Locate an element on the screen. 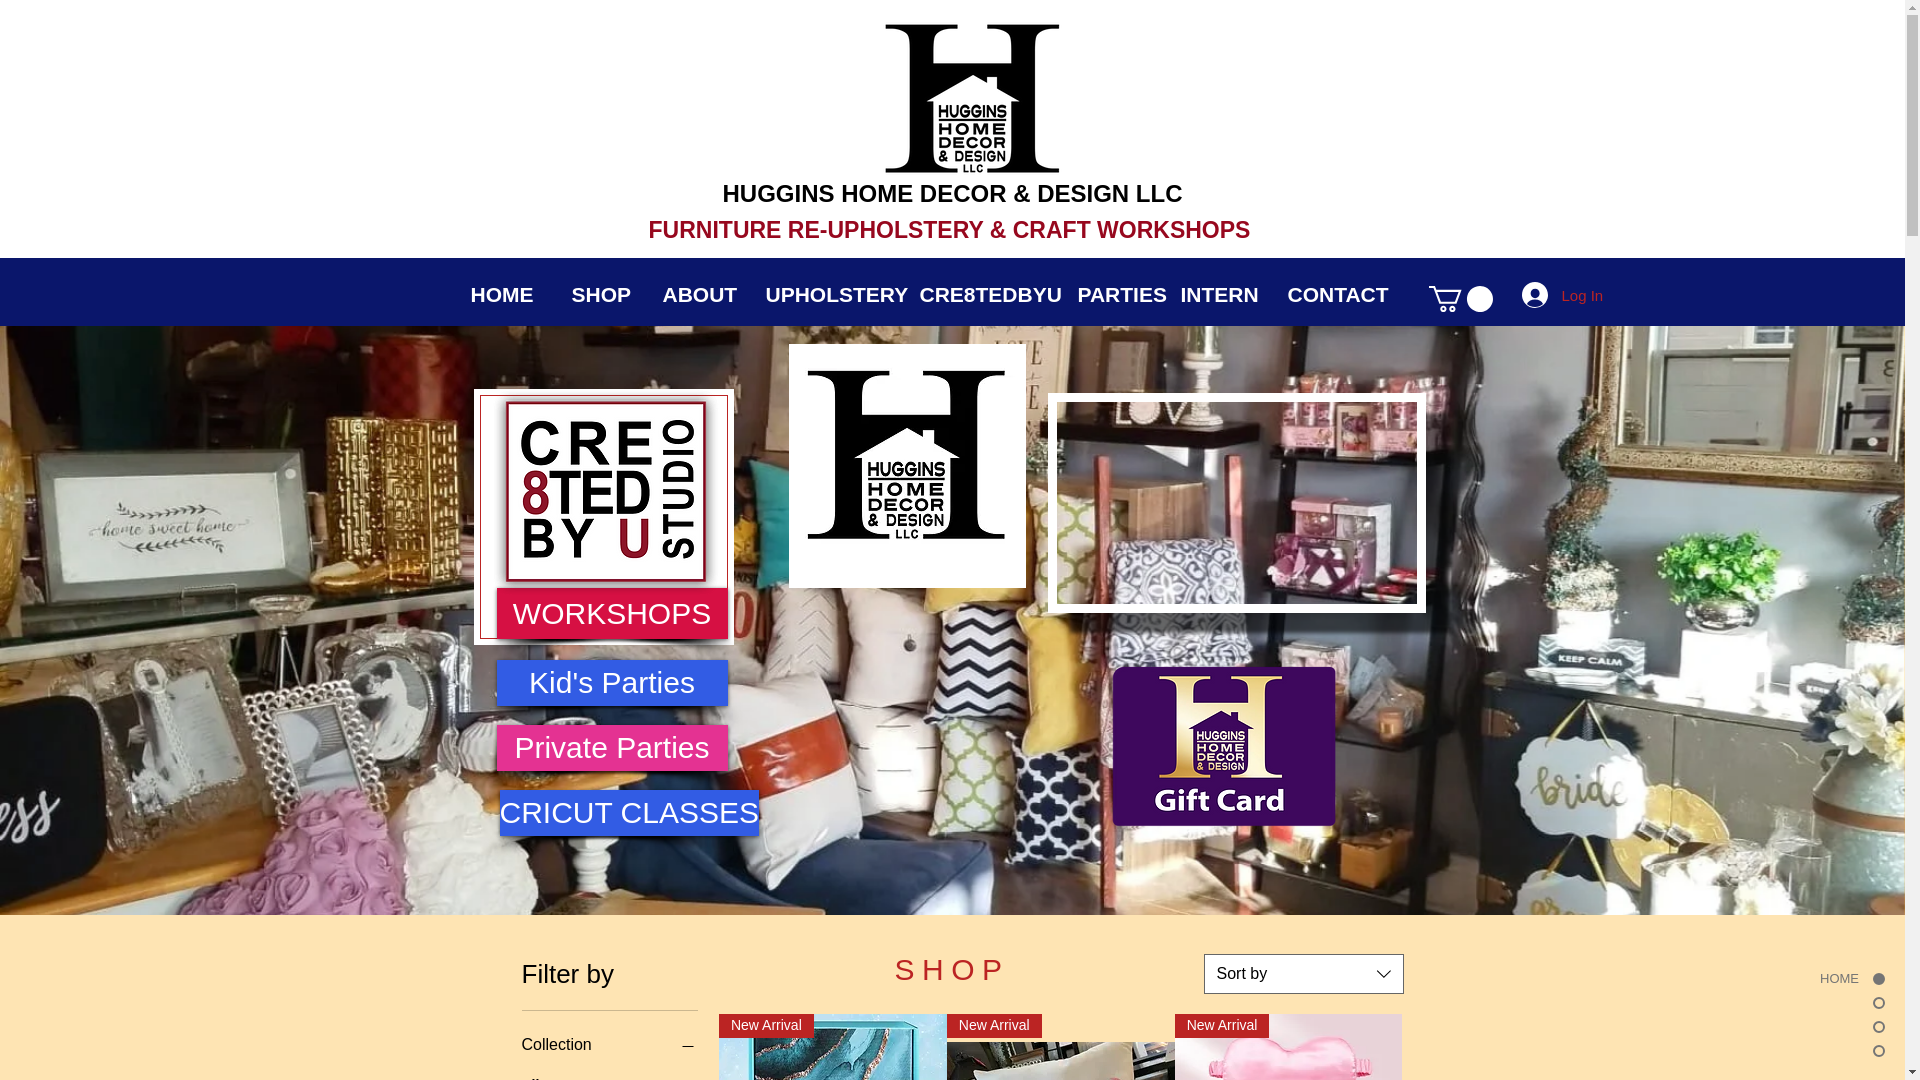 The height and width of the screenshot is (1080, 1920). CRICUT CLASSES is located at coordinates (630, 812).